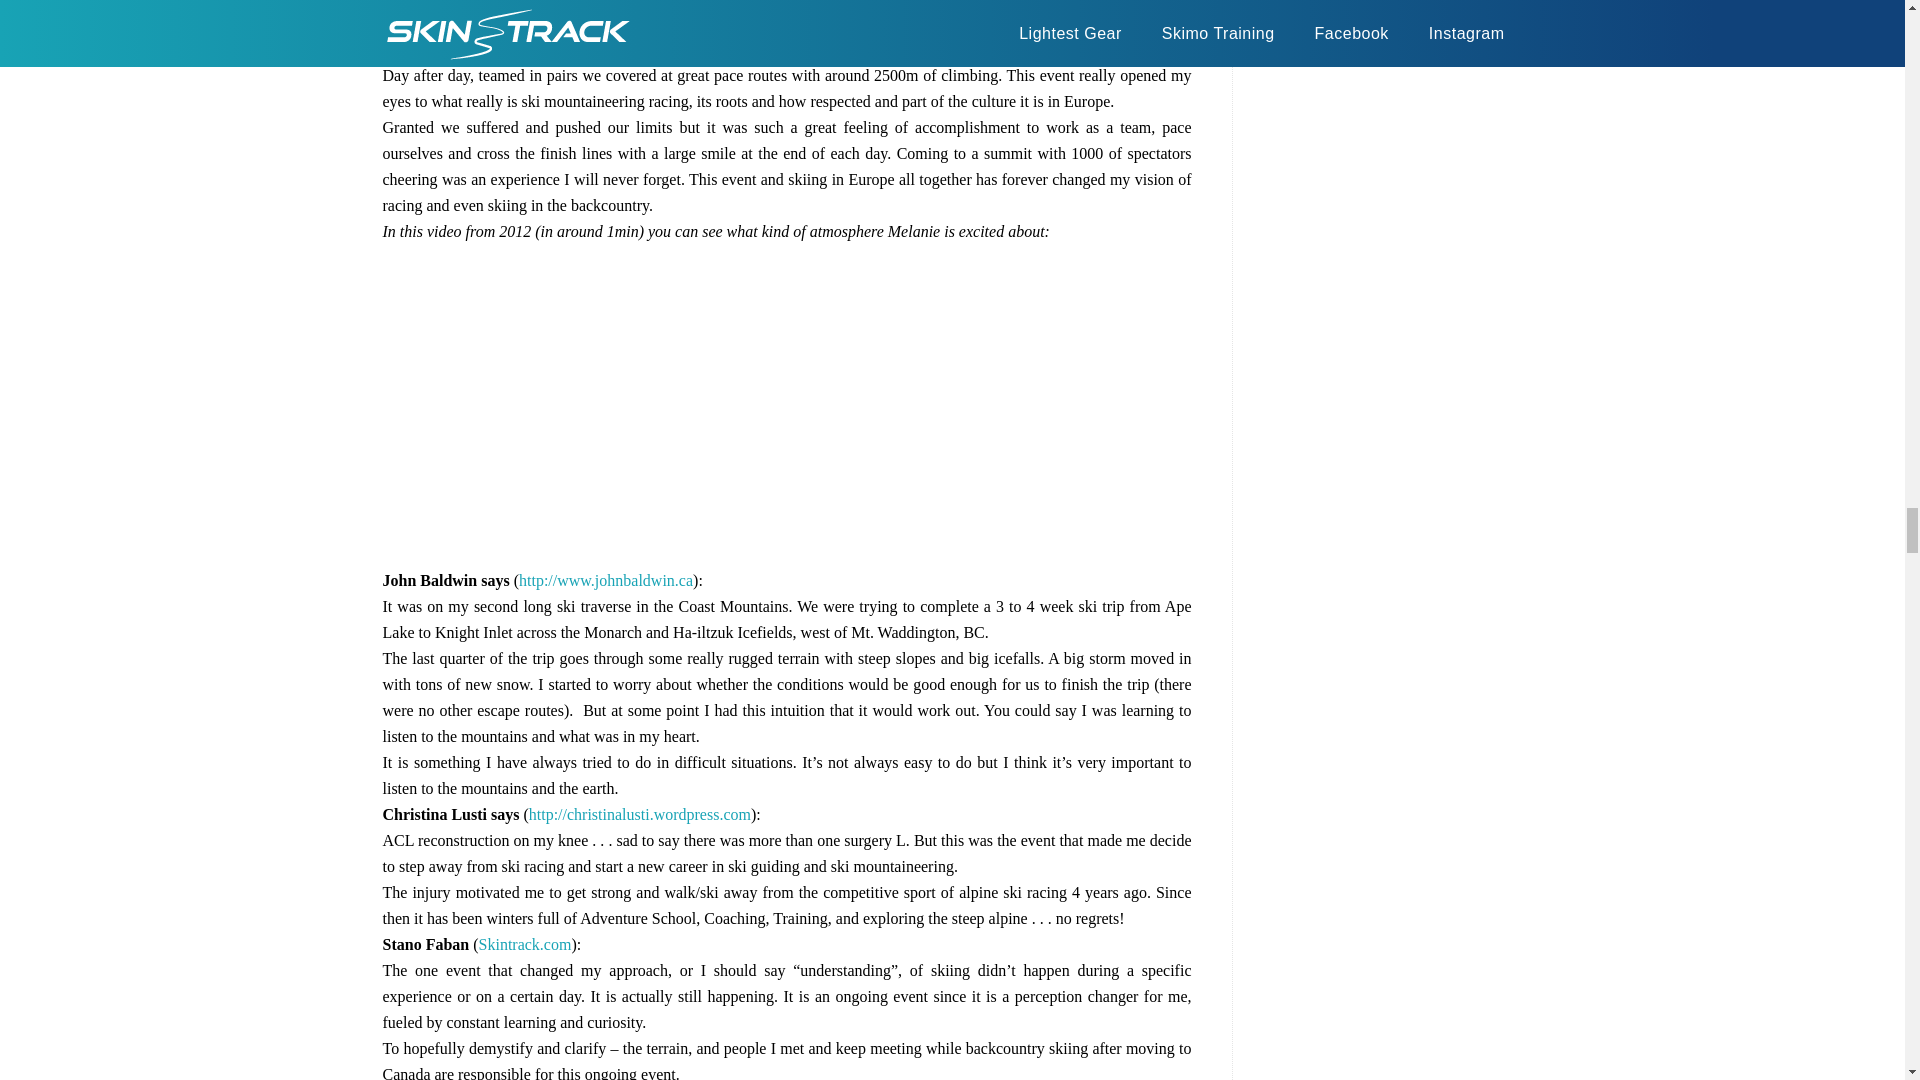 Image resolution: width=1920 pixels, height=1080 pixels. What do you see at coordinates (868, 24) in the screenshot?
I see `Pierra Menta` at bounding box center [868, 24].